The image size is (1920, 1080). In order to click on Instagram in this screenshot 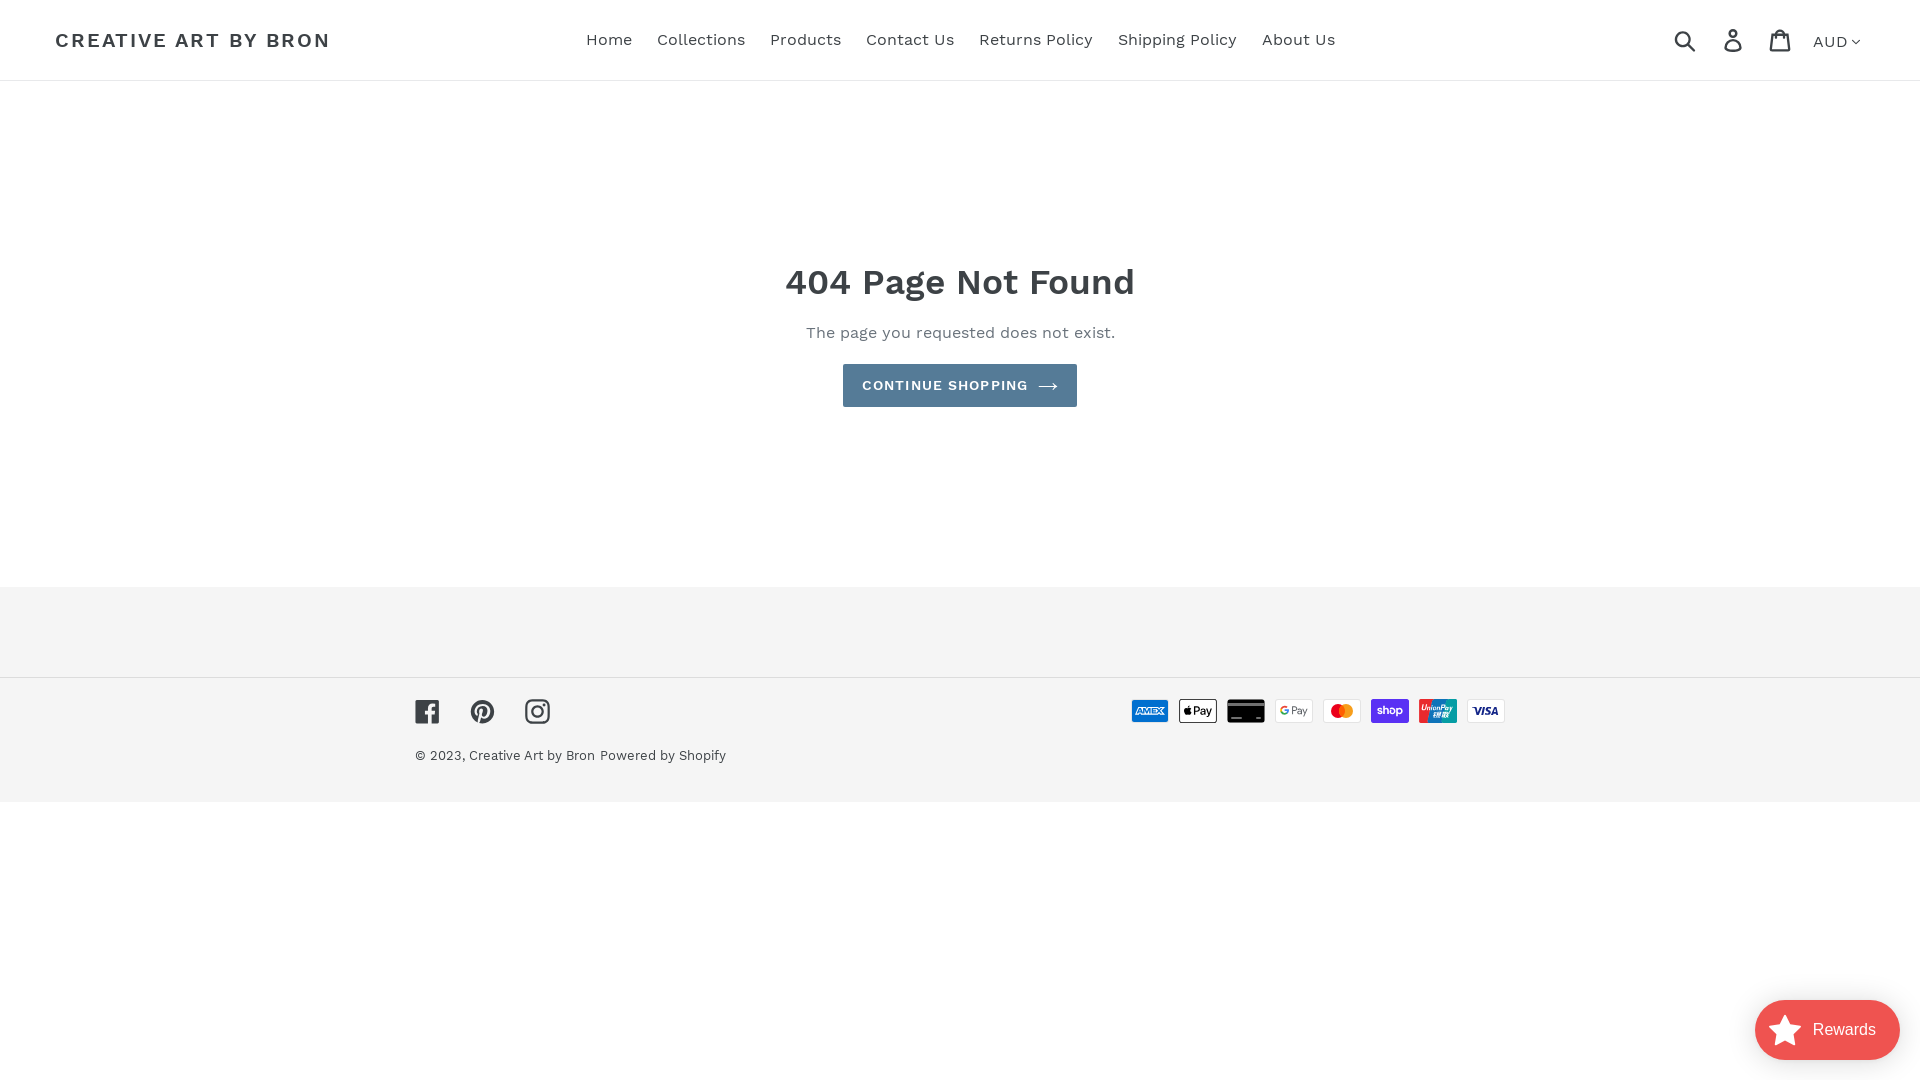, I will do `click(538, 711)`.